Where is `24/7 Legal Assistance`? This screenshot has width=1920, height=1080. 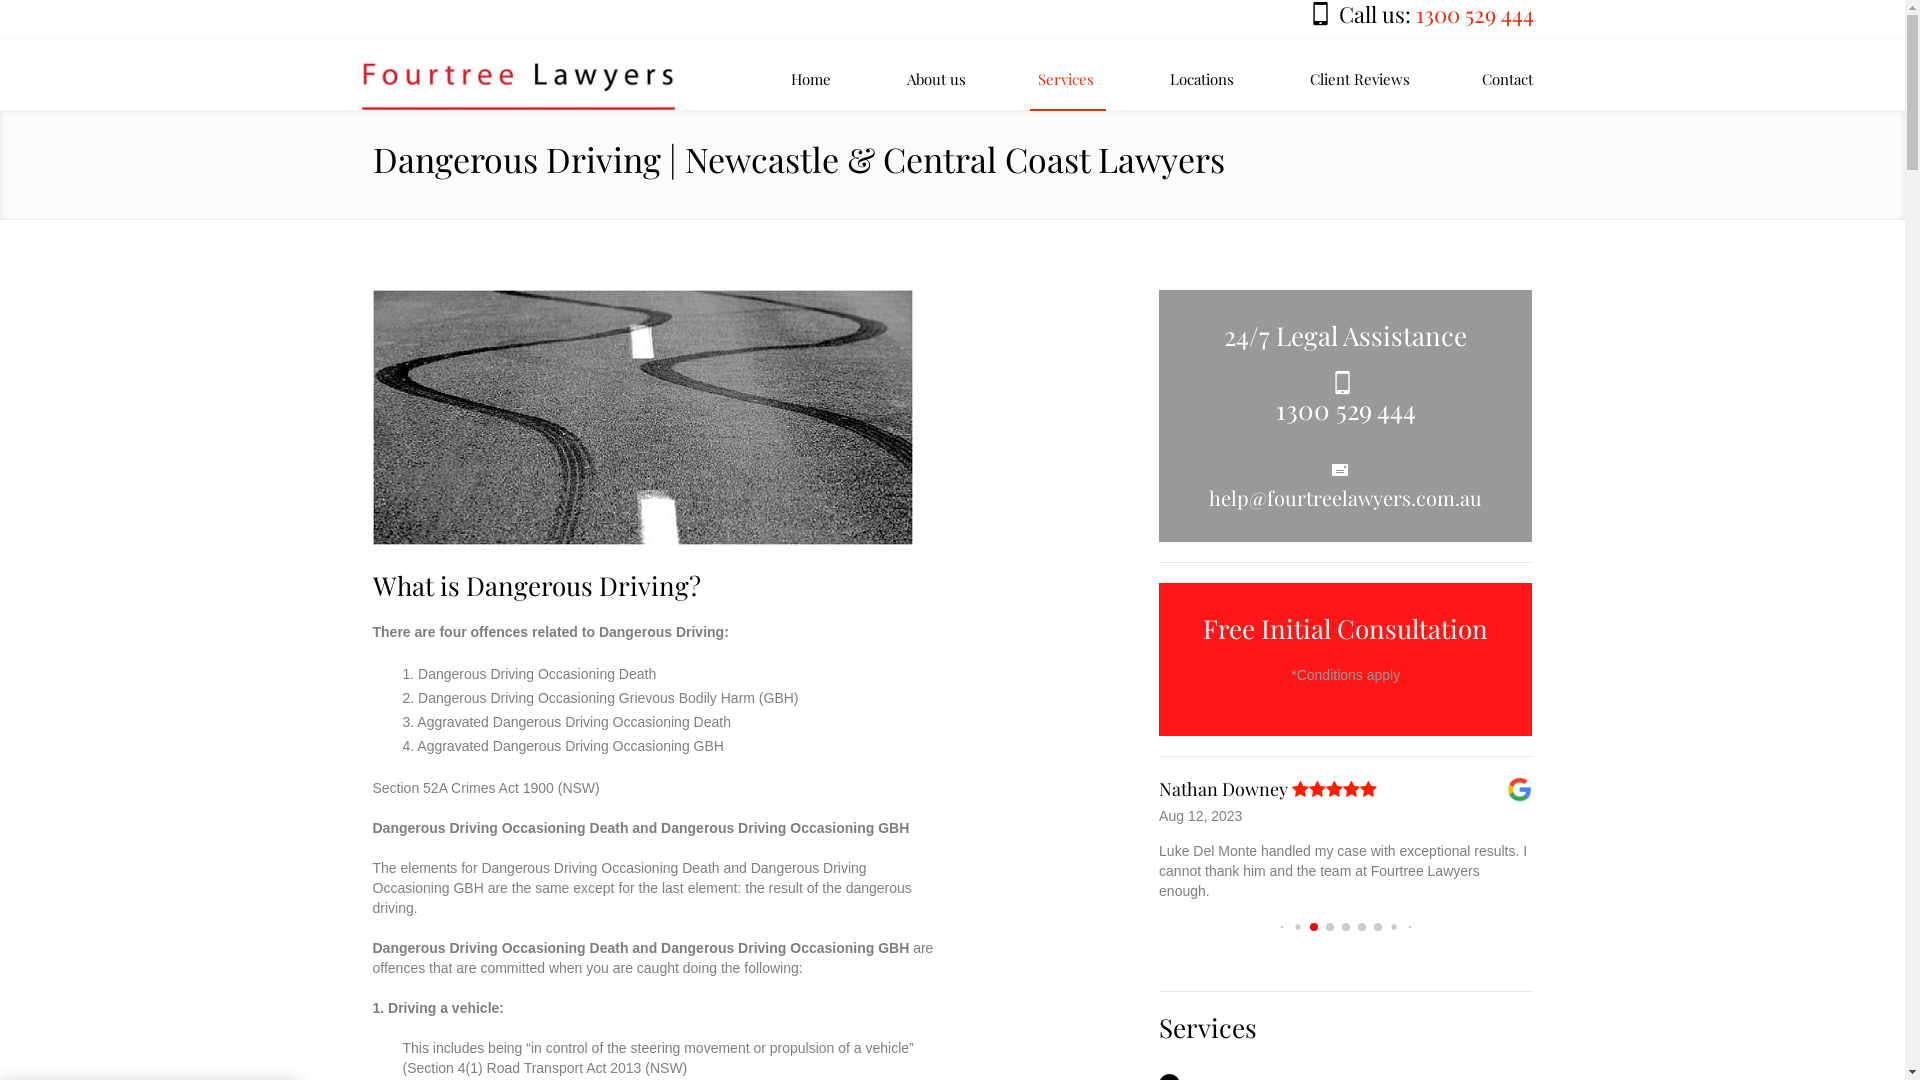
24/7 Legal Assistance is located at coordinates (1346, 336).